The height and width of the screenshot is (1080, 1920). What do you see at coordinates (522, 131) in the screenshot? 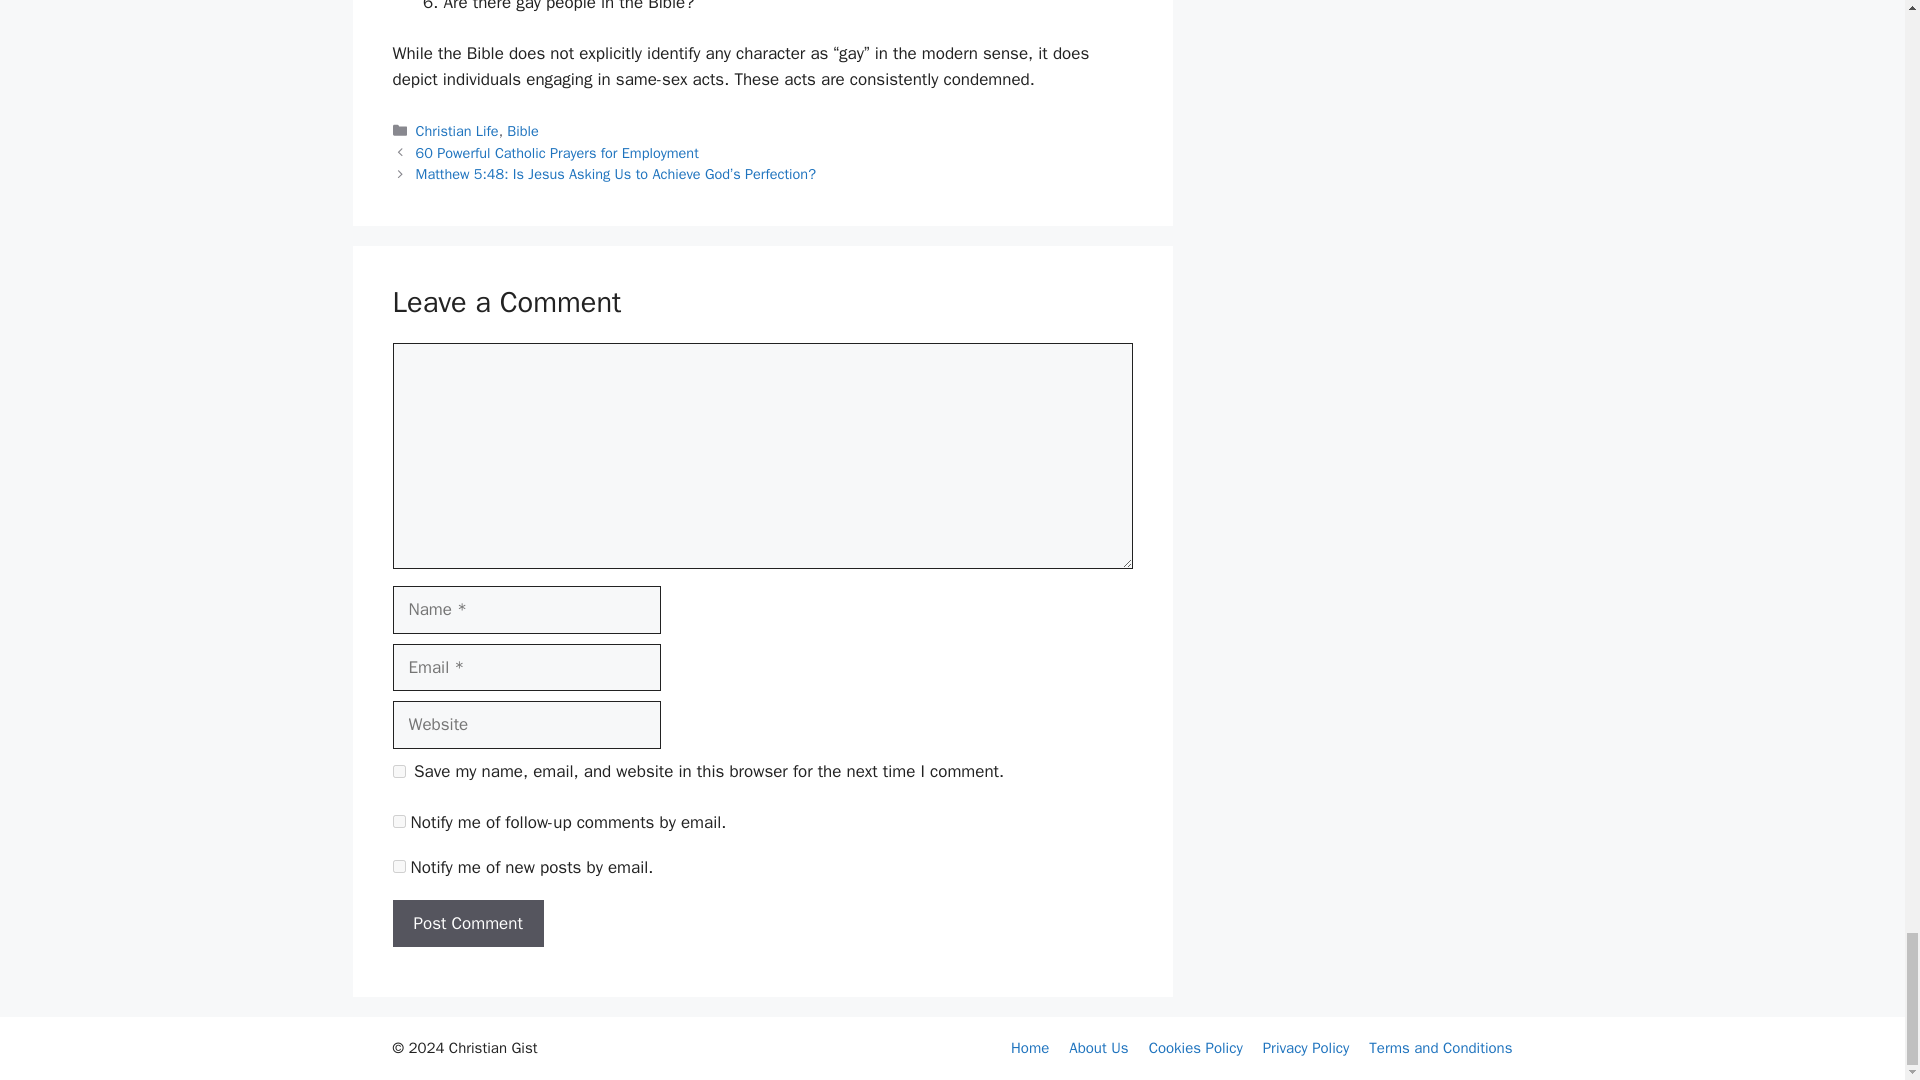
I see `Bible` at bounding box center [522, 131].